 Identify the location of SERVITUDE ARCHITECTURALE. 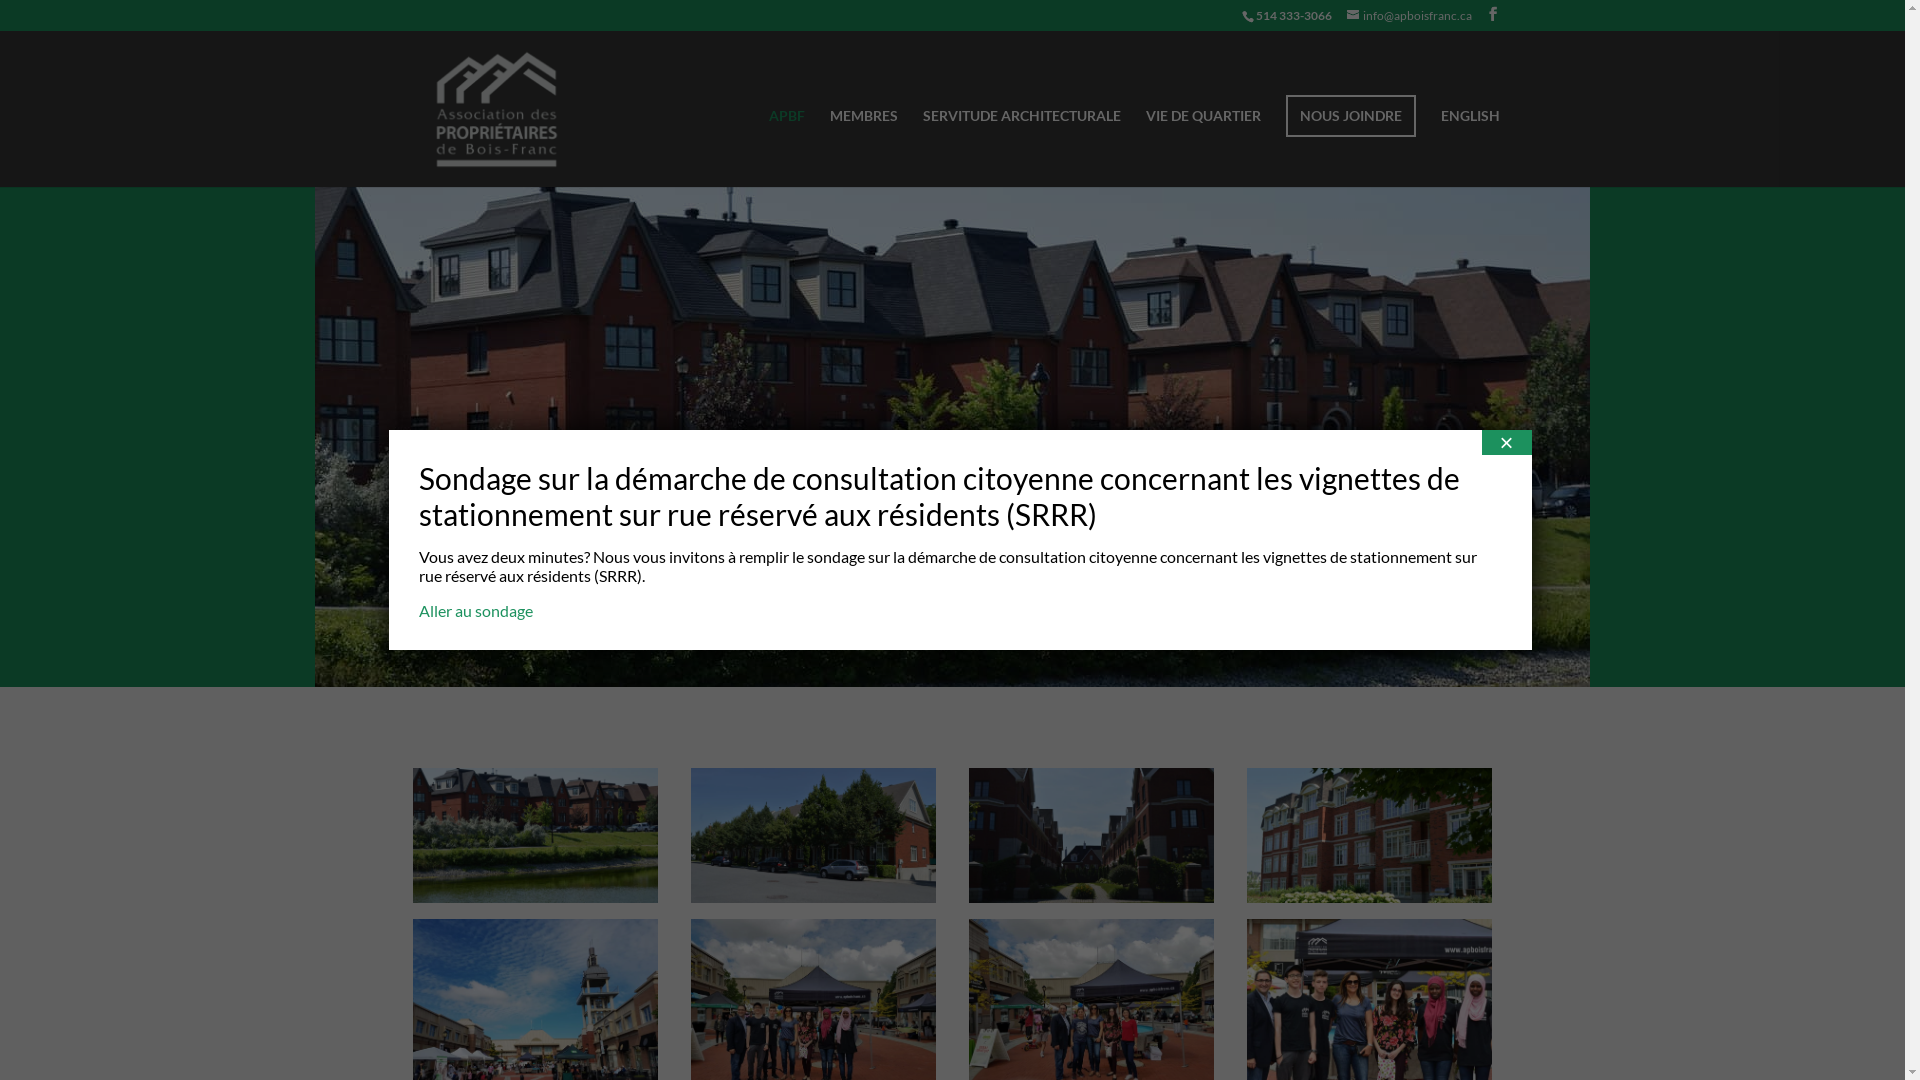
(1022, 148).